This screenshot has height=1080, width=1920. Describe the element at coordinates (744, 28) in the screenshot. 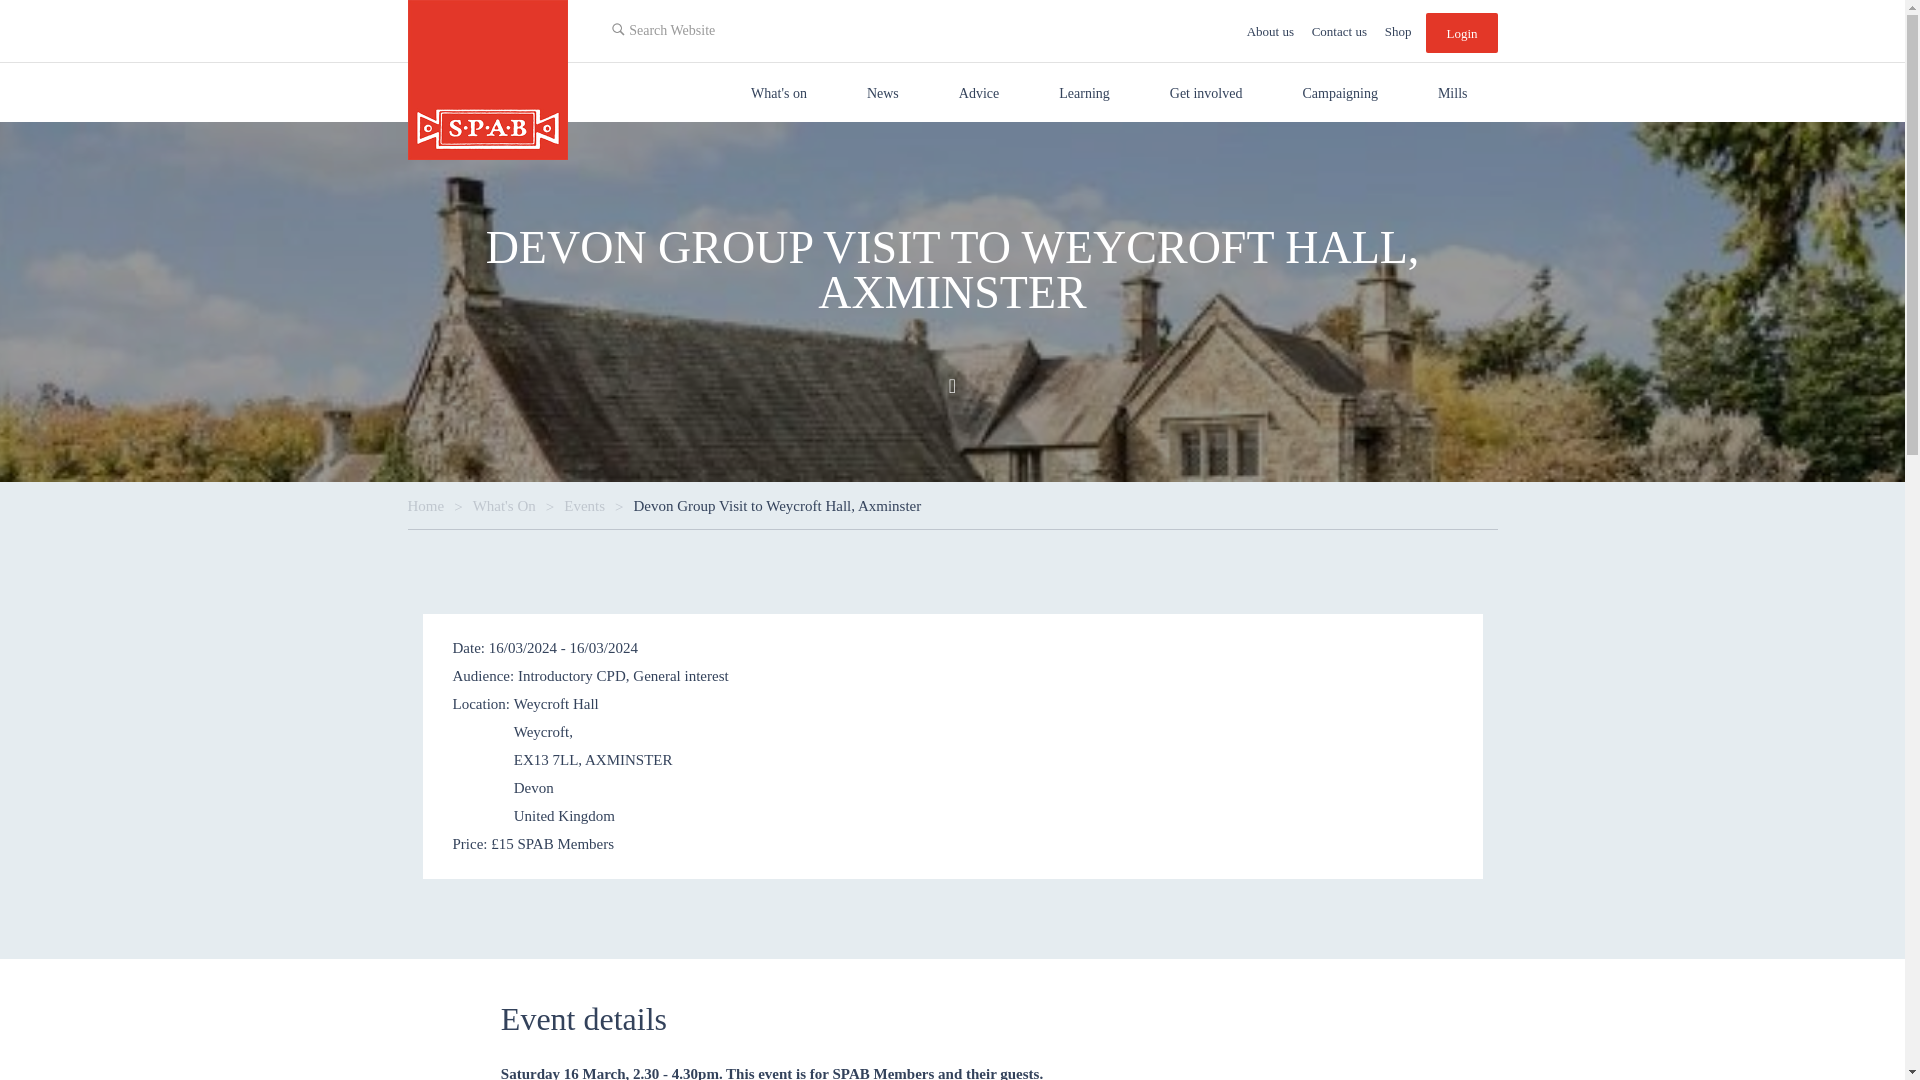

I see `Enter the terms you wish to search for.` at that location.